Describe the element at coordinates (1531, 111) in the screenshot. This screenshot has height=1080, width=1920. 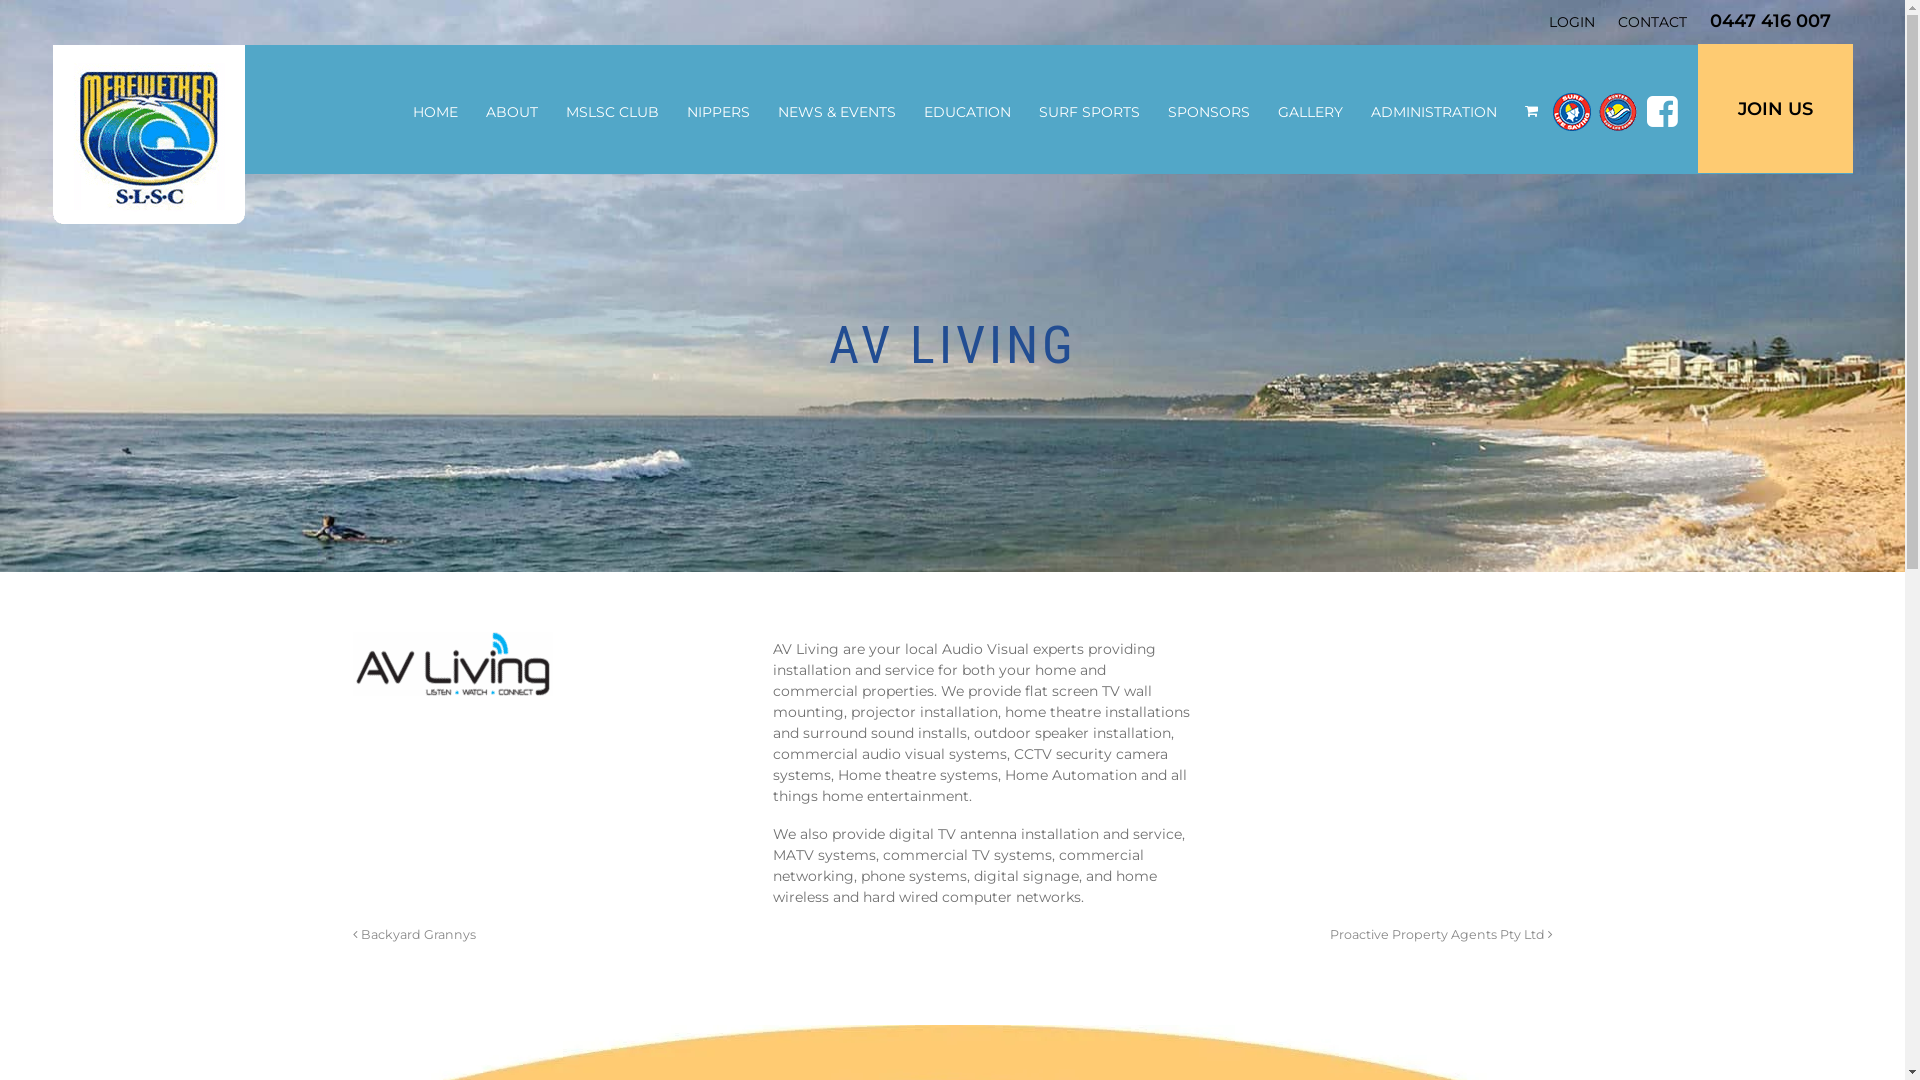
I see `View your shopping cart` at that location.